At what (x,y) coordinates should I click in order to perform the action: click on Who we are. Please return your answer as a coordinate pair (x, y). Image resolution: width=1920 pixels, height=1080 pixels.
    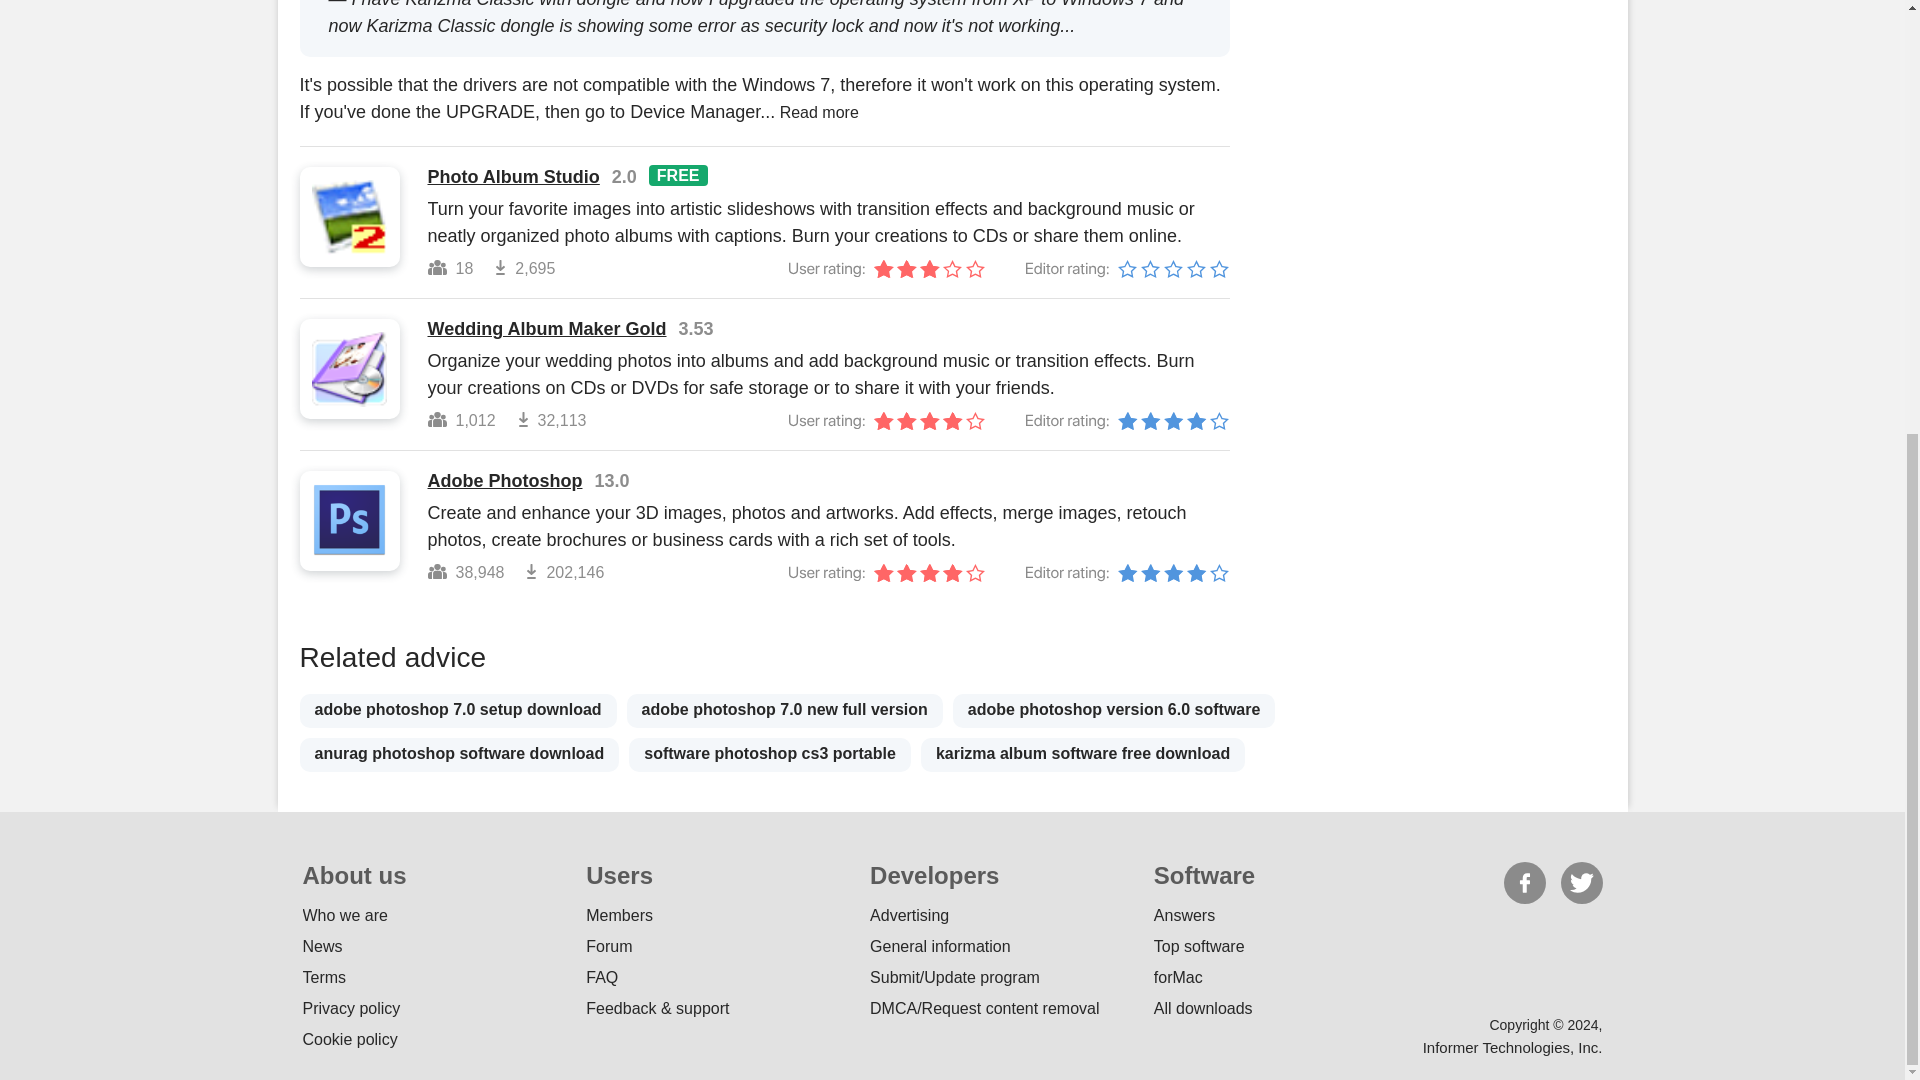
    Looking at the image, I should click on (344, 916).